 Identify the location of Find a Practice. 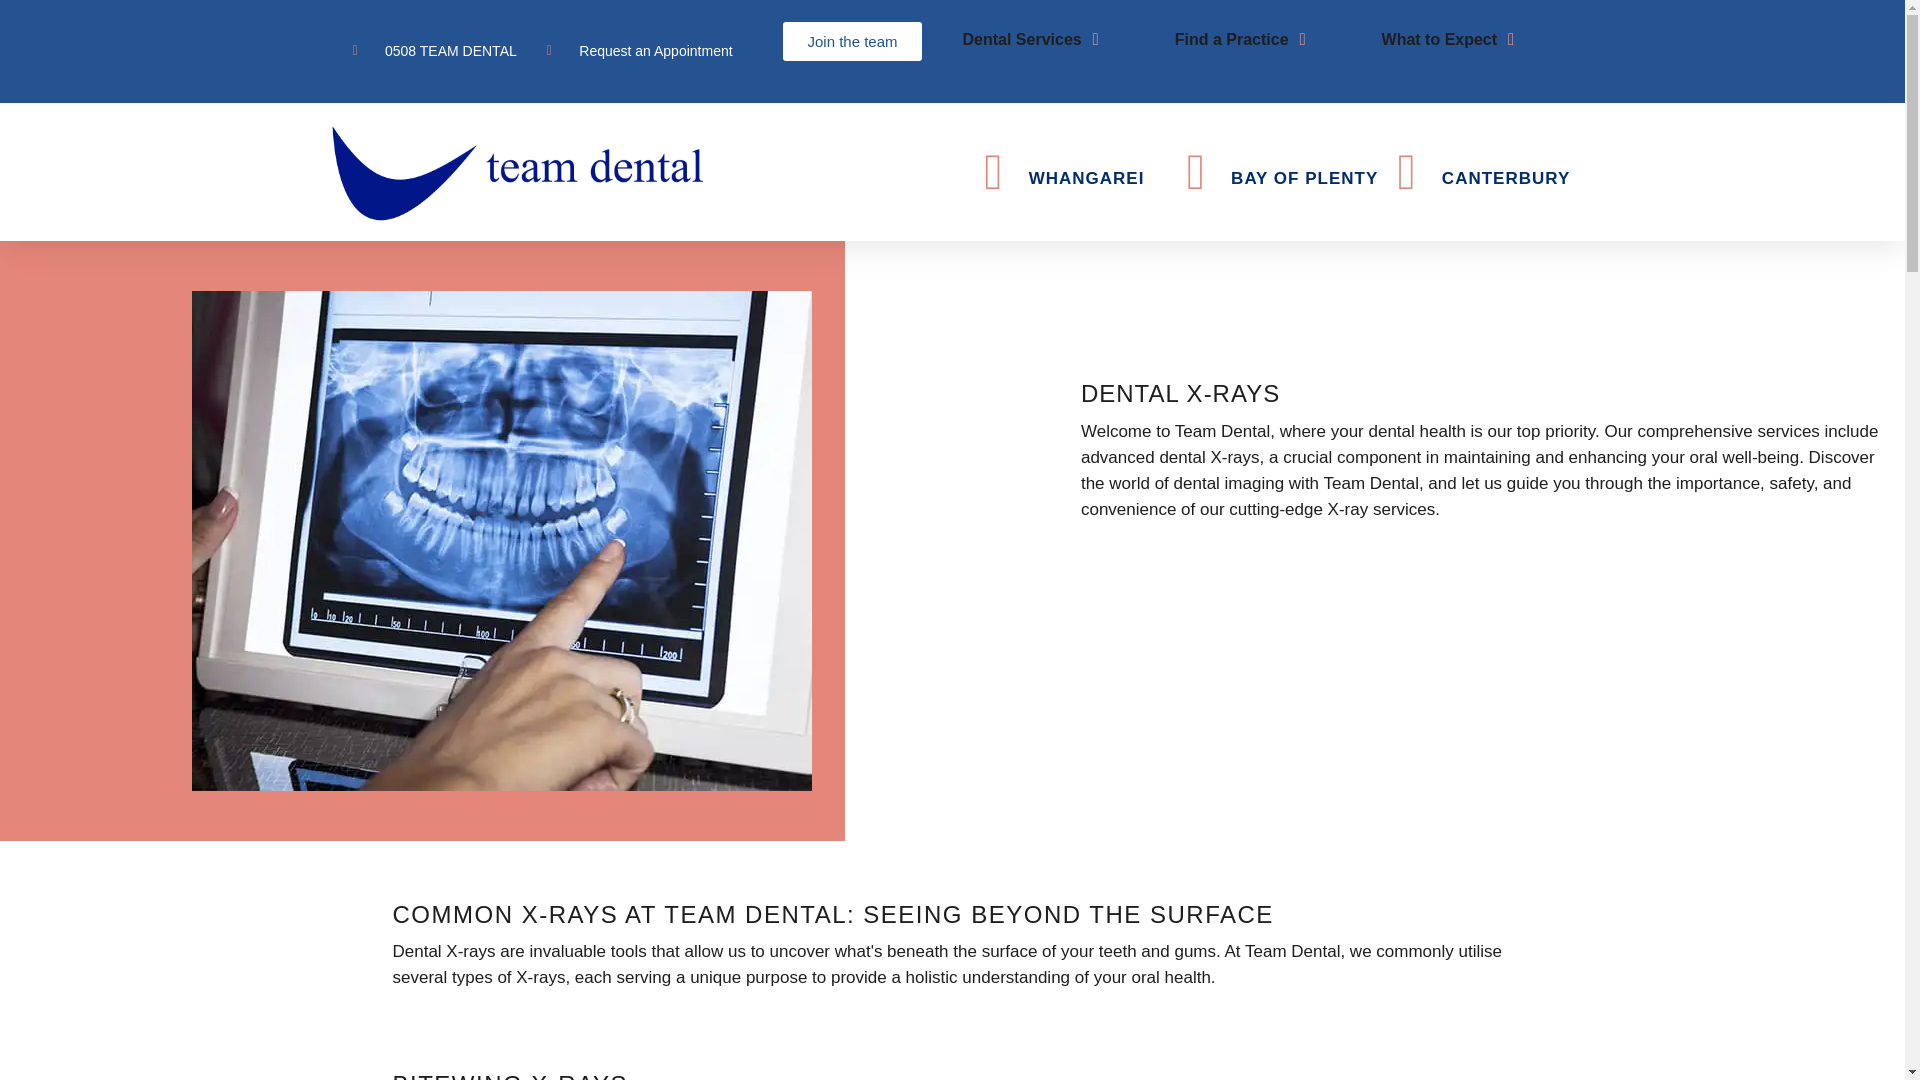
(1232, 40).